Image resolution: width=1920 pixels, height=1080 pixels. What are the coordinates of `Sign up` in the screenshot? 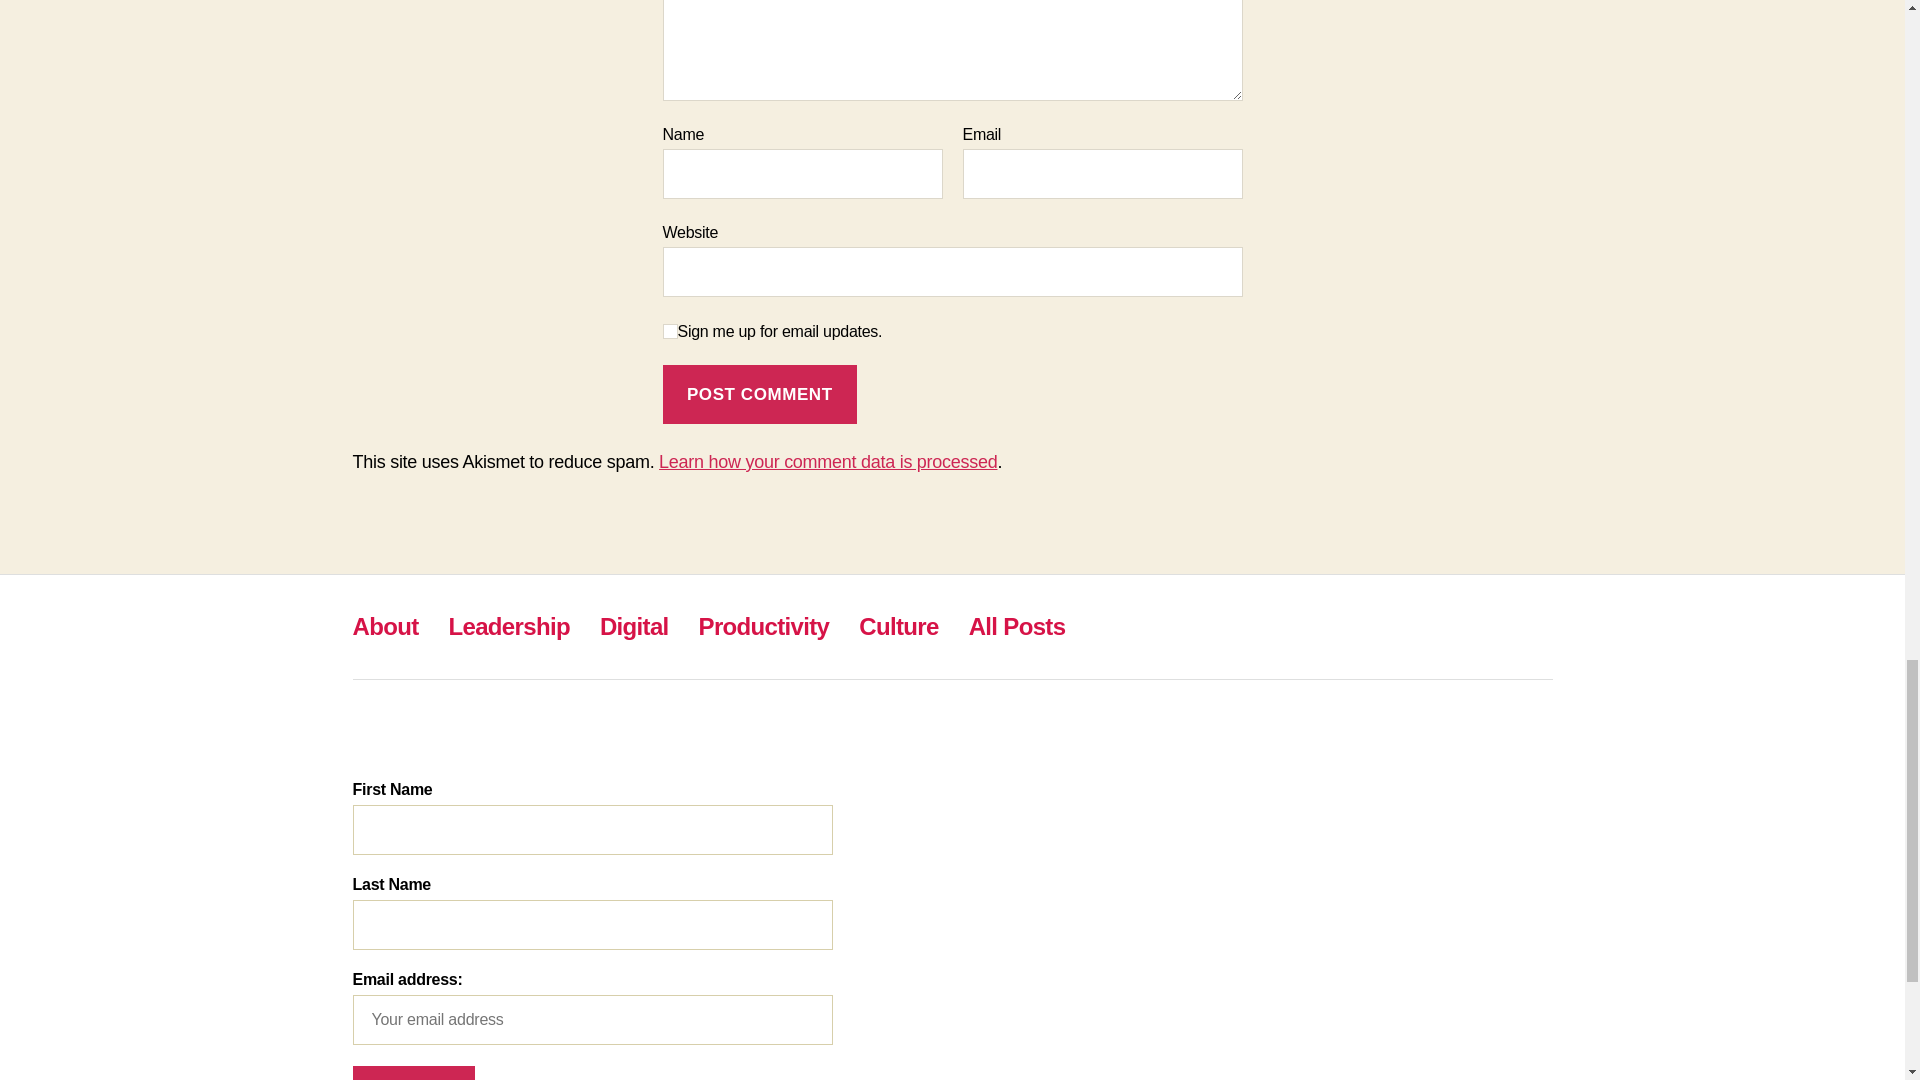 It's located at (412, 1072).